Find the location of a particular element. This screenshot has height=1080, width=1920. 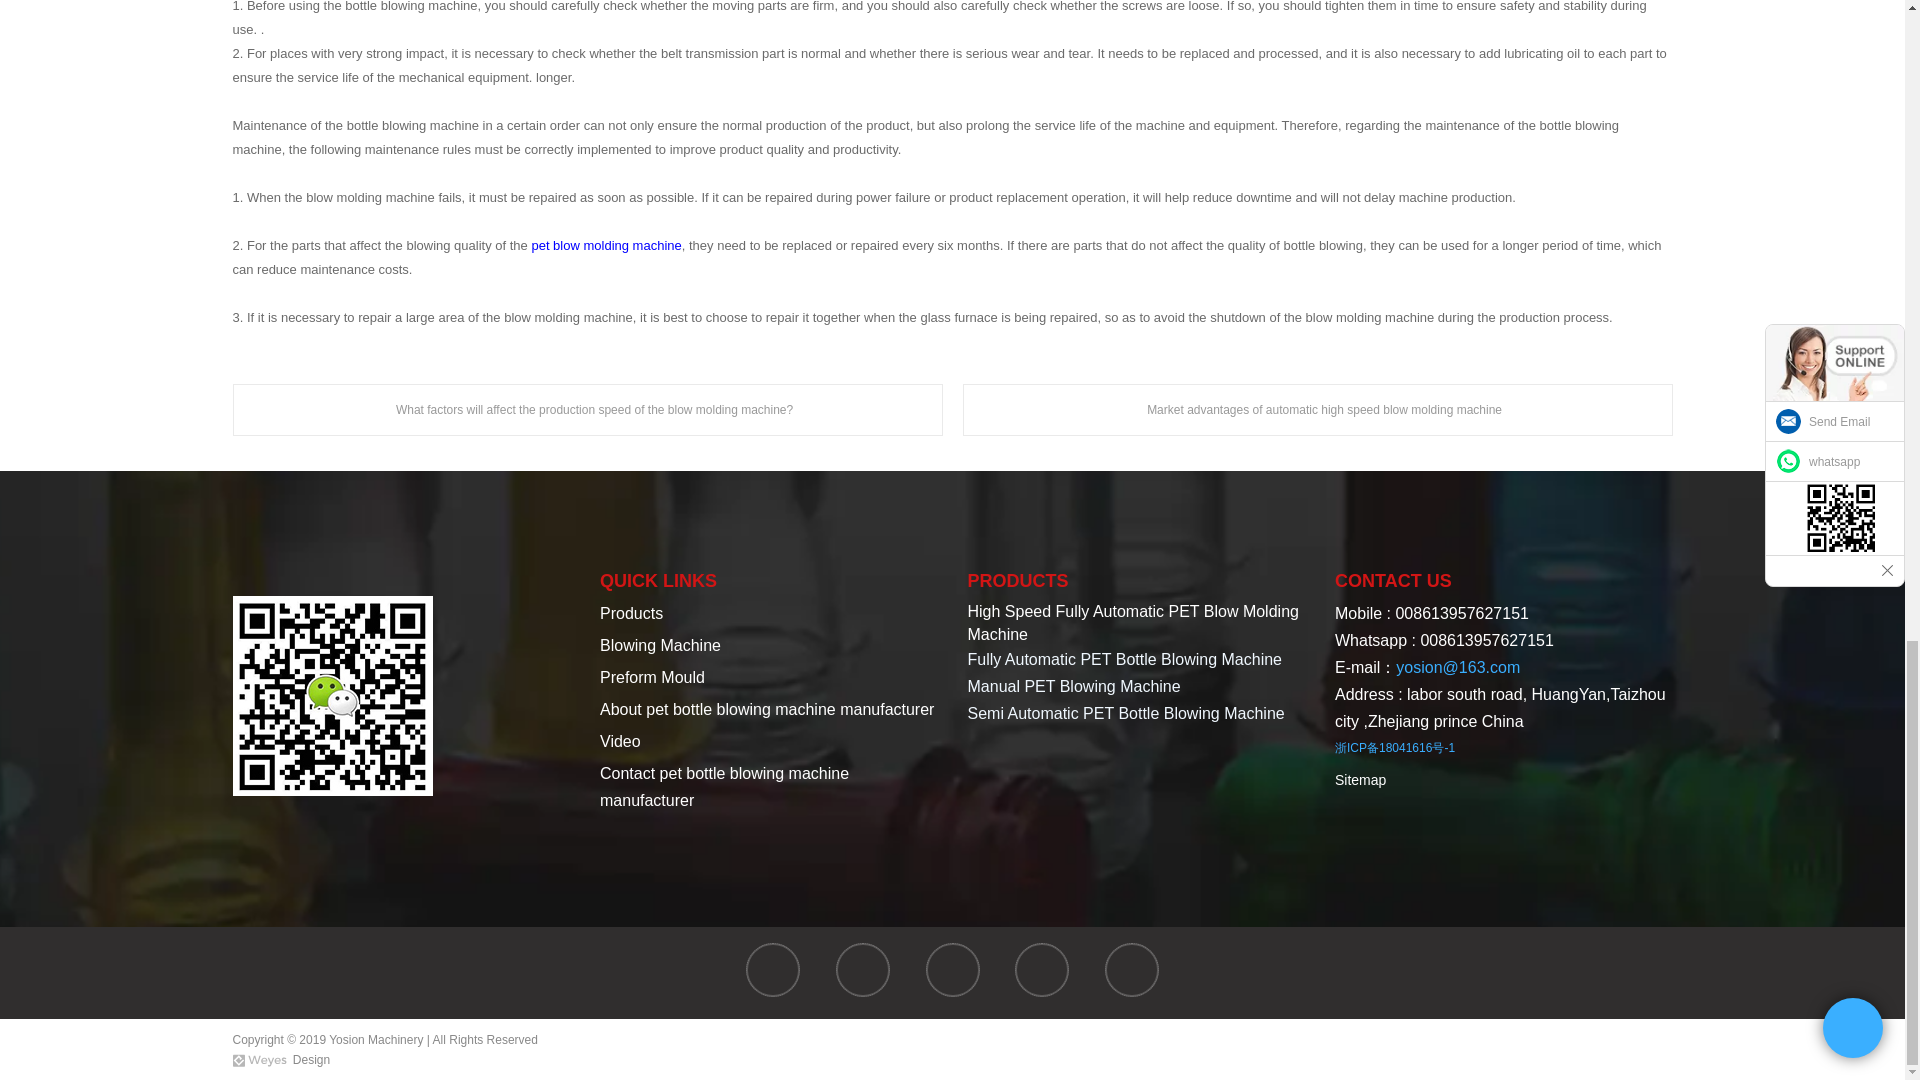

About pet bottle blowing machine manufacturer is located at coordinates (766, 709).